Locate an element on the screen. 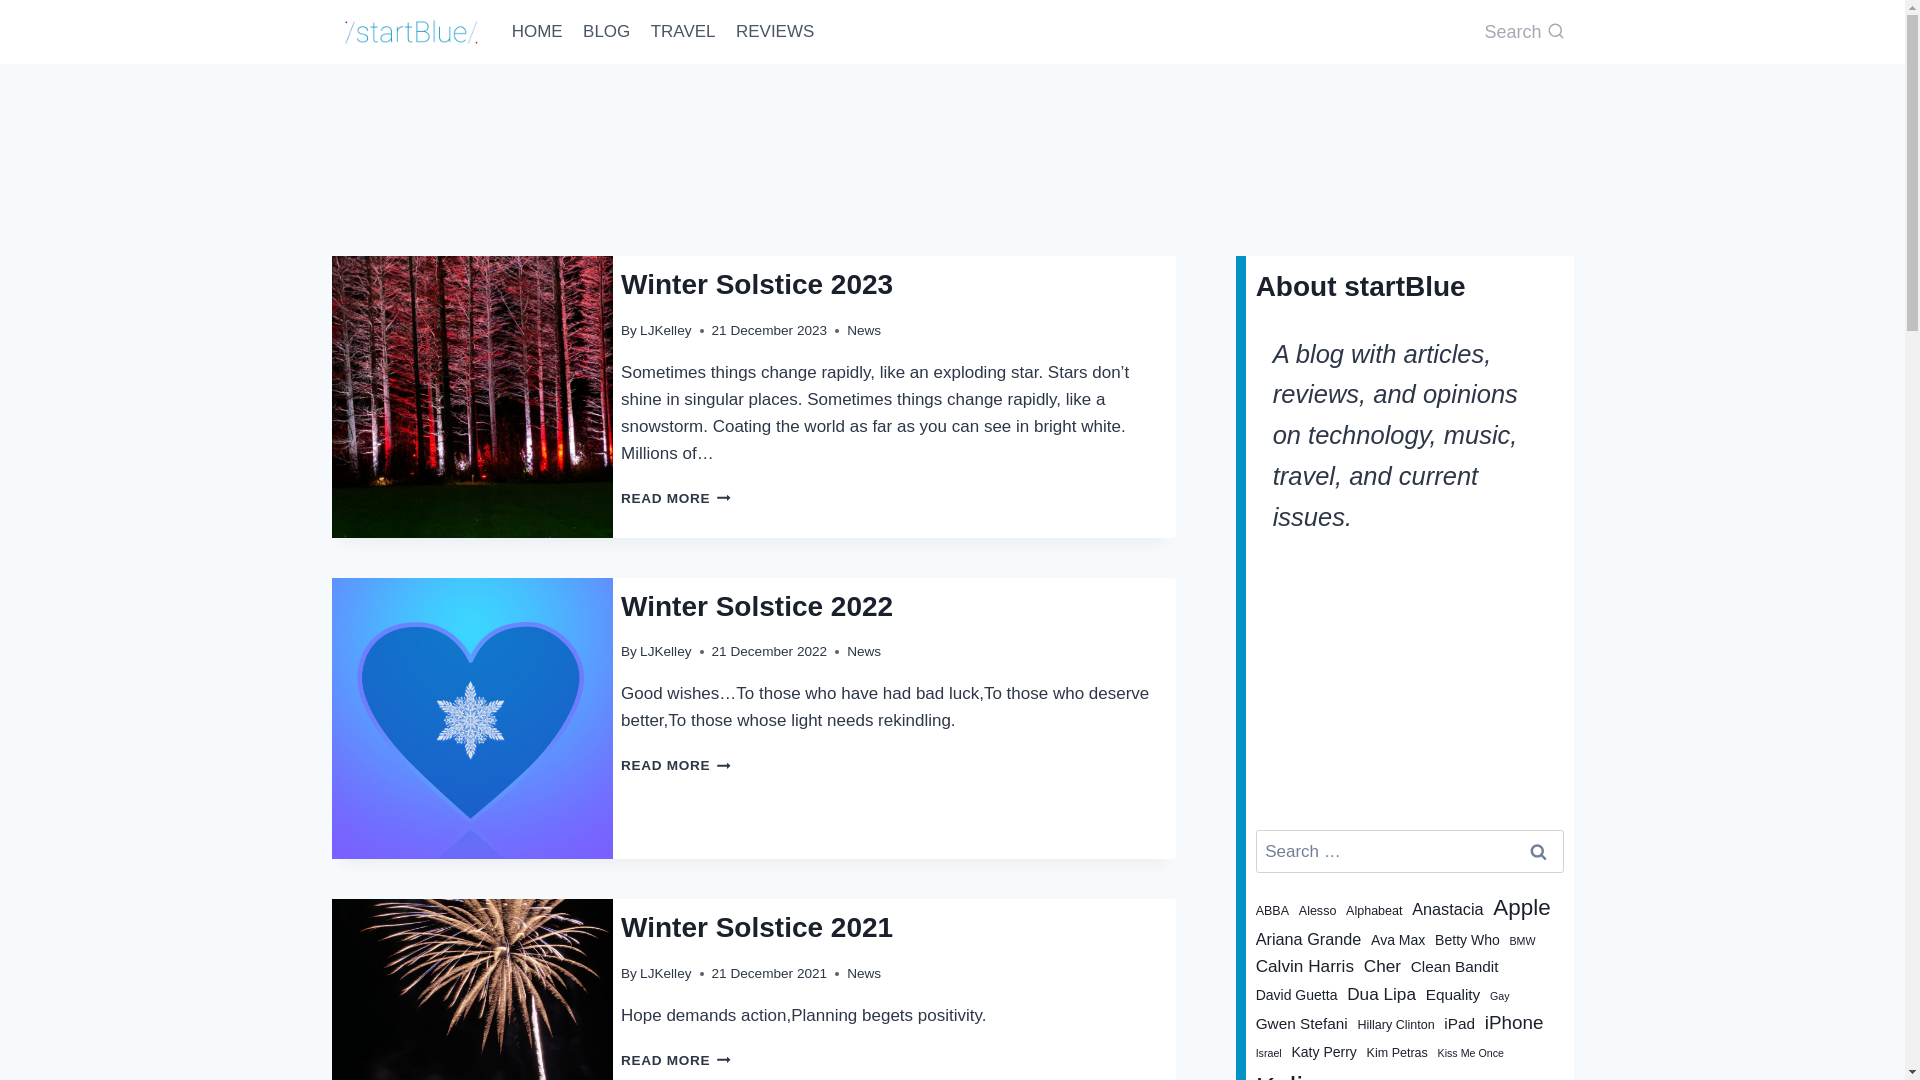  Advertisement is located at coordinates (676, 1060).